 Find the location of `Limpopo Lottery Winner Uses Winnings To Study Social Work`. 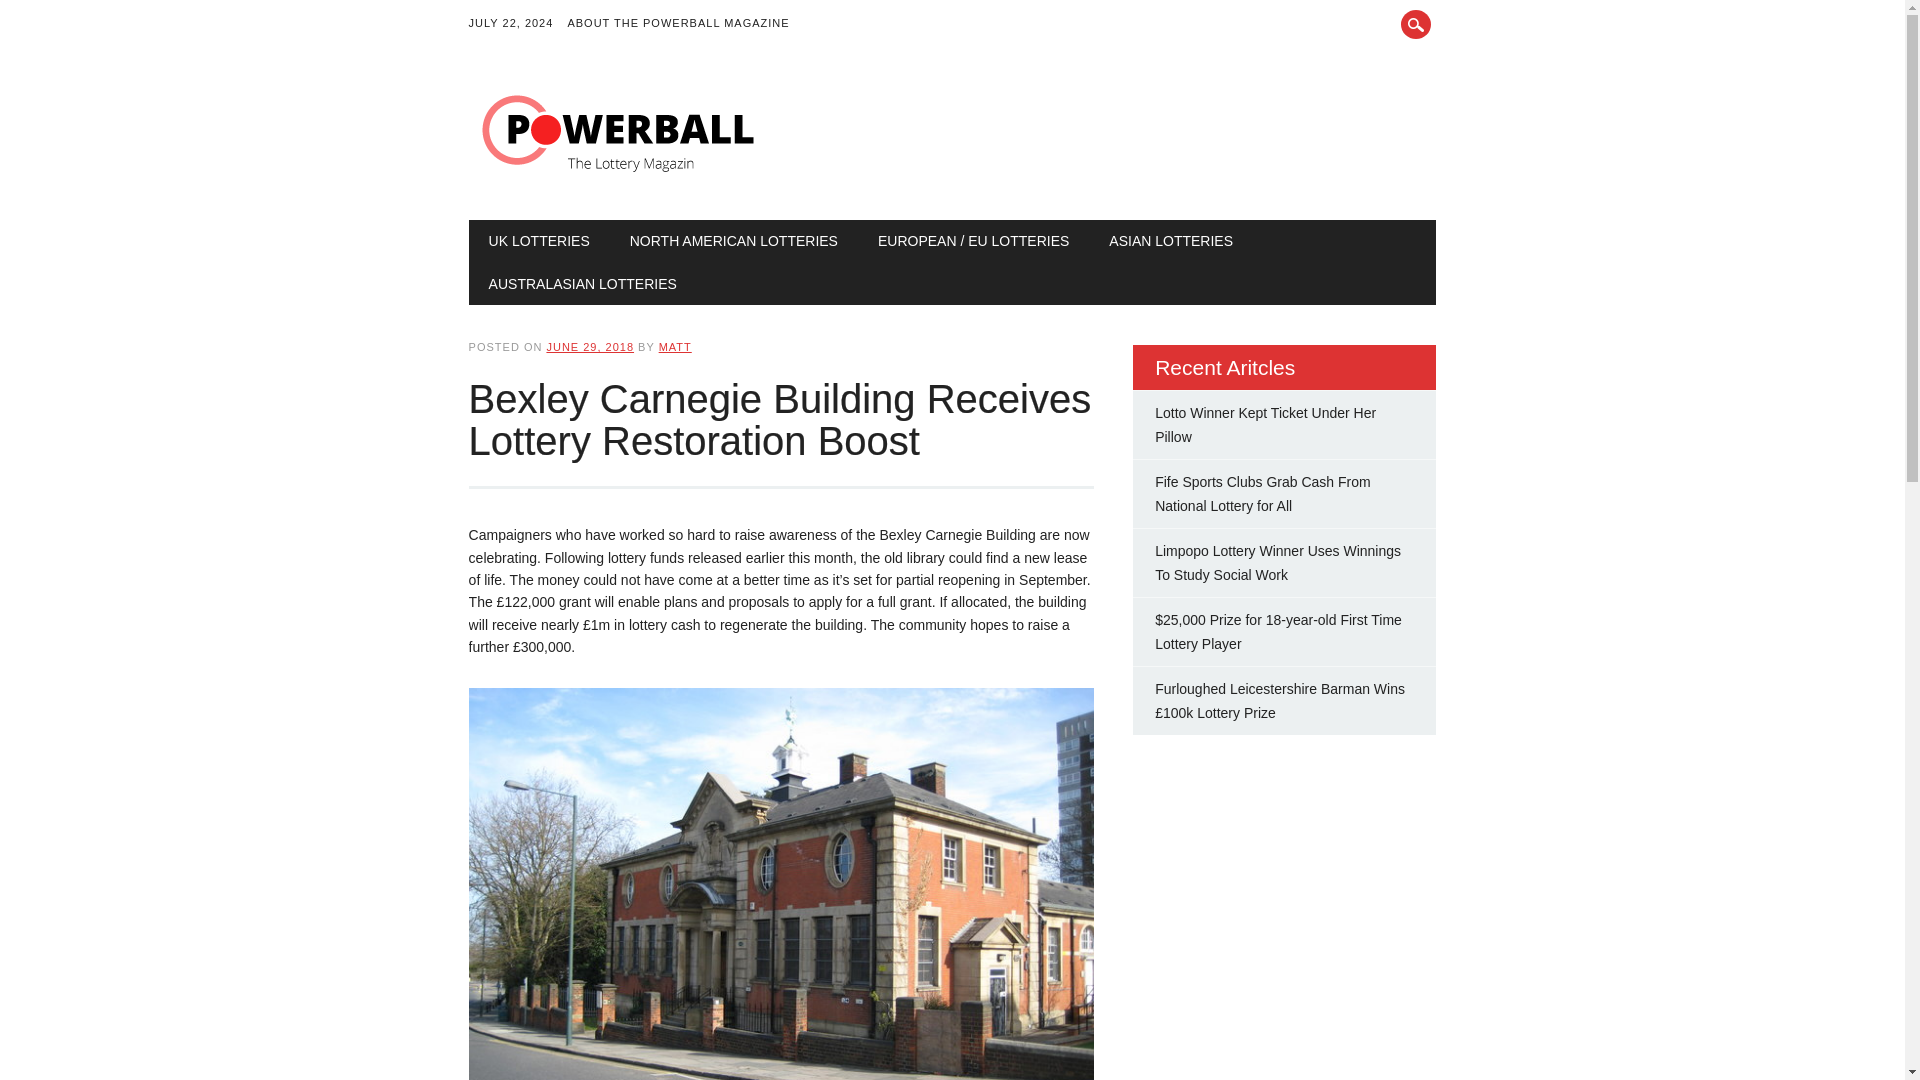

Limpopo Lottery Winner Uses Winnings To Study Social Work is located at coordinates (1278, 563).